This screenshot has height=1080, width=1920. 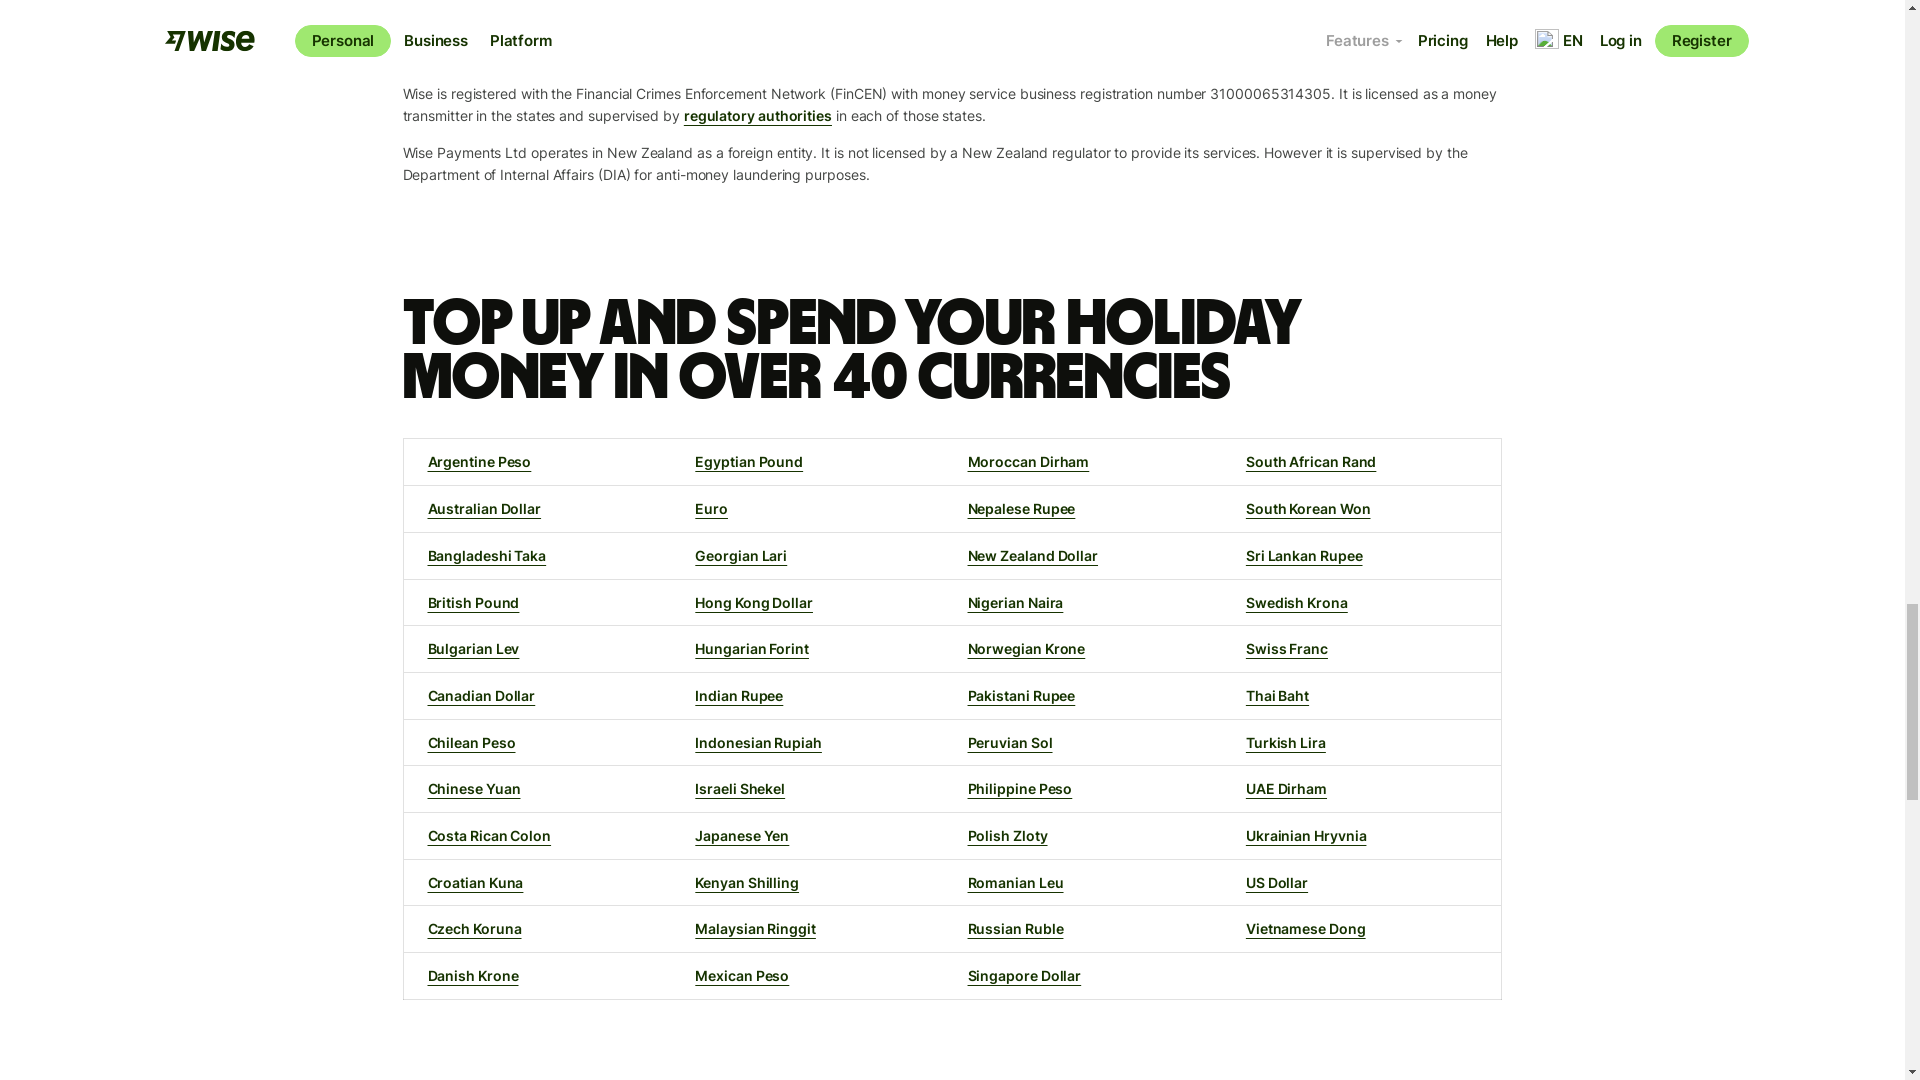 I want to click on Euro, so click(x=711, y=508).